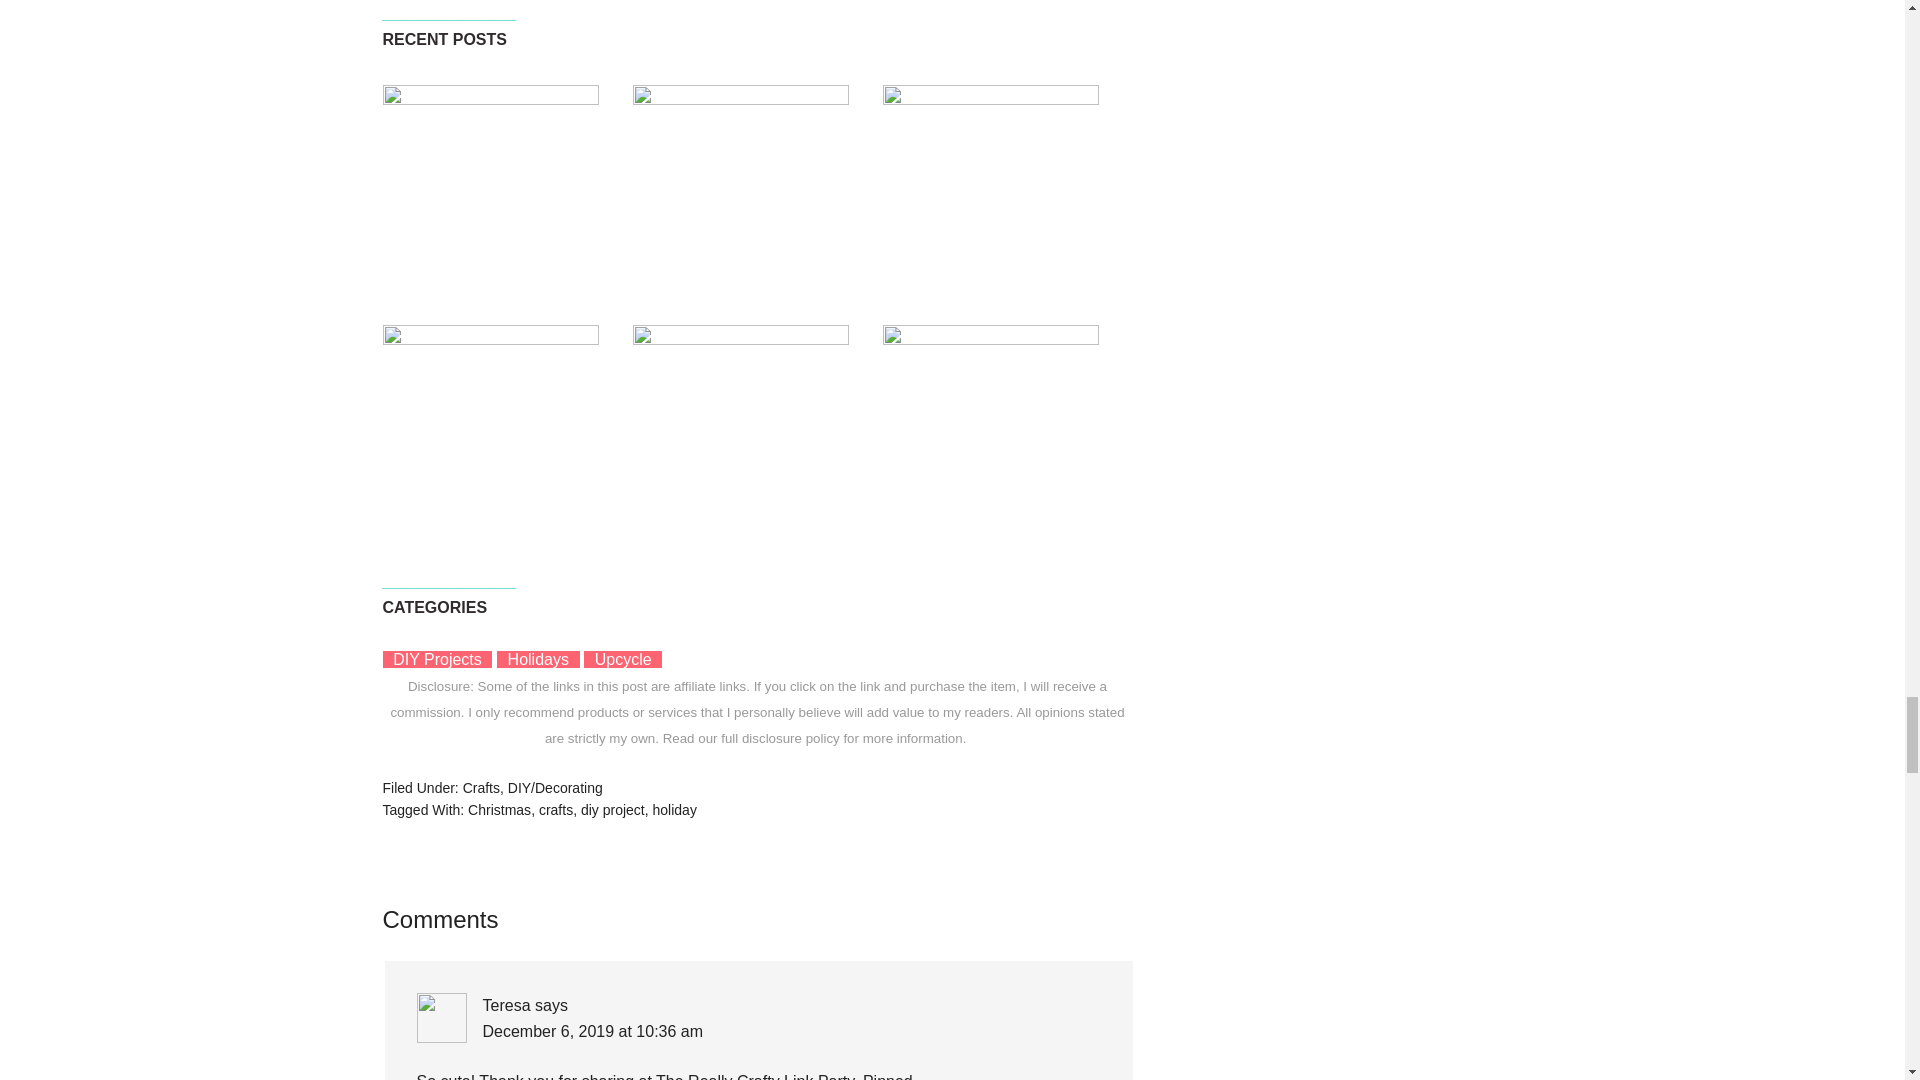 The height and width of the screenshot is (1080, 1920). Describe the element at coordinates (613, 810) in the screenshot. I see `diy project` at that location.